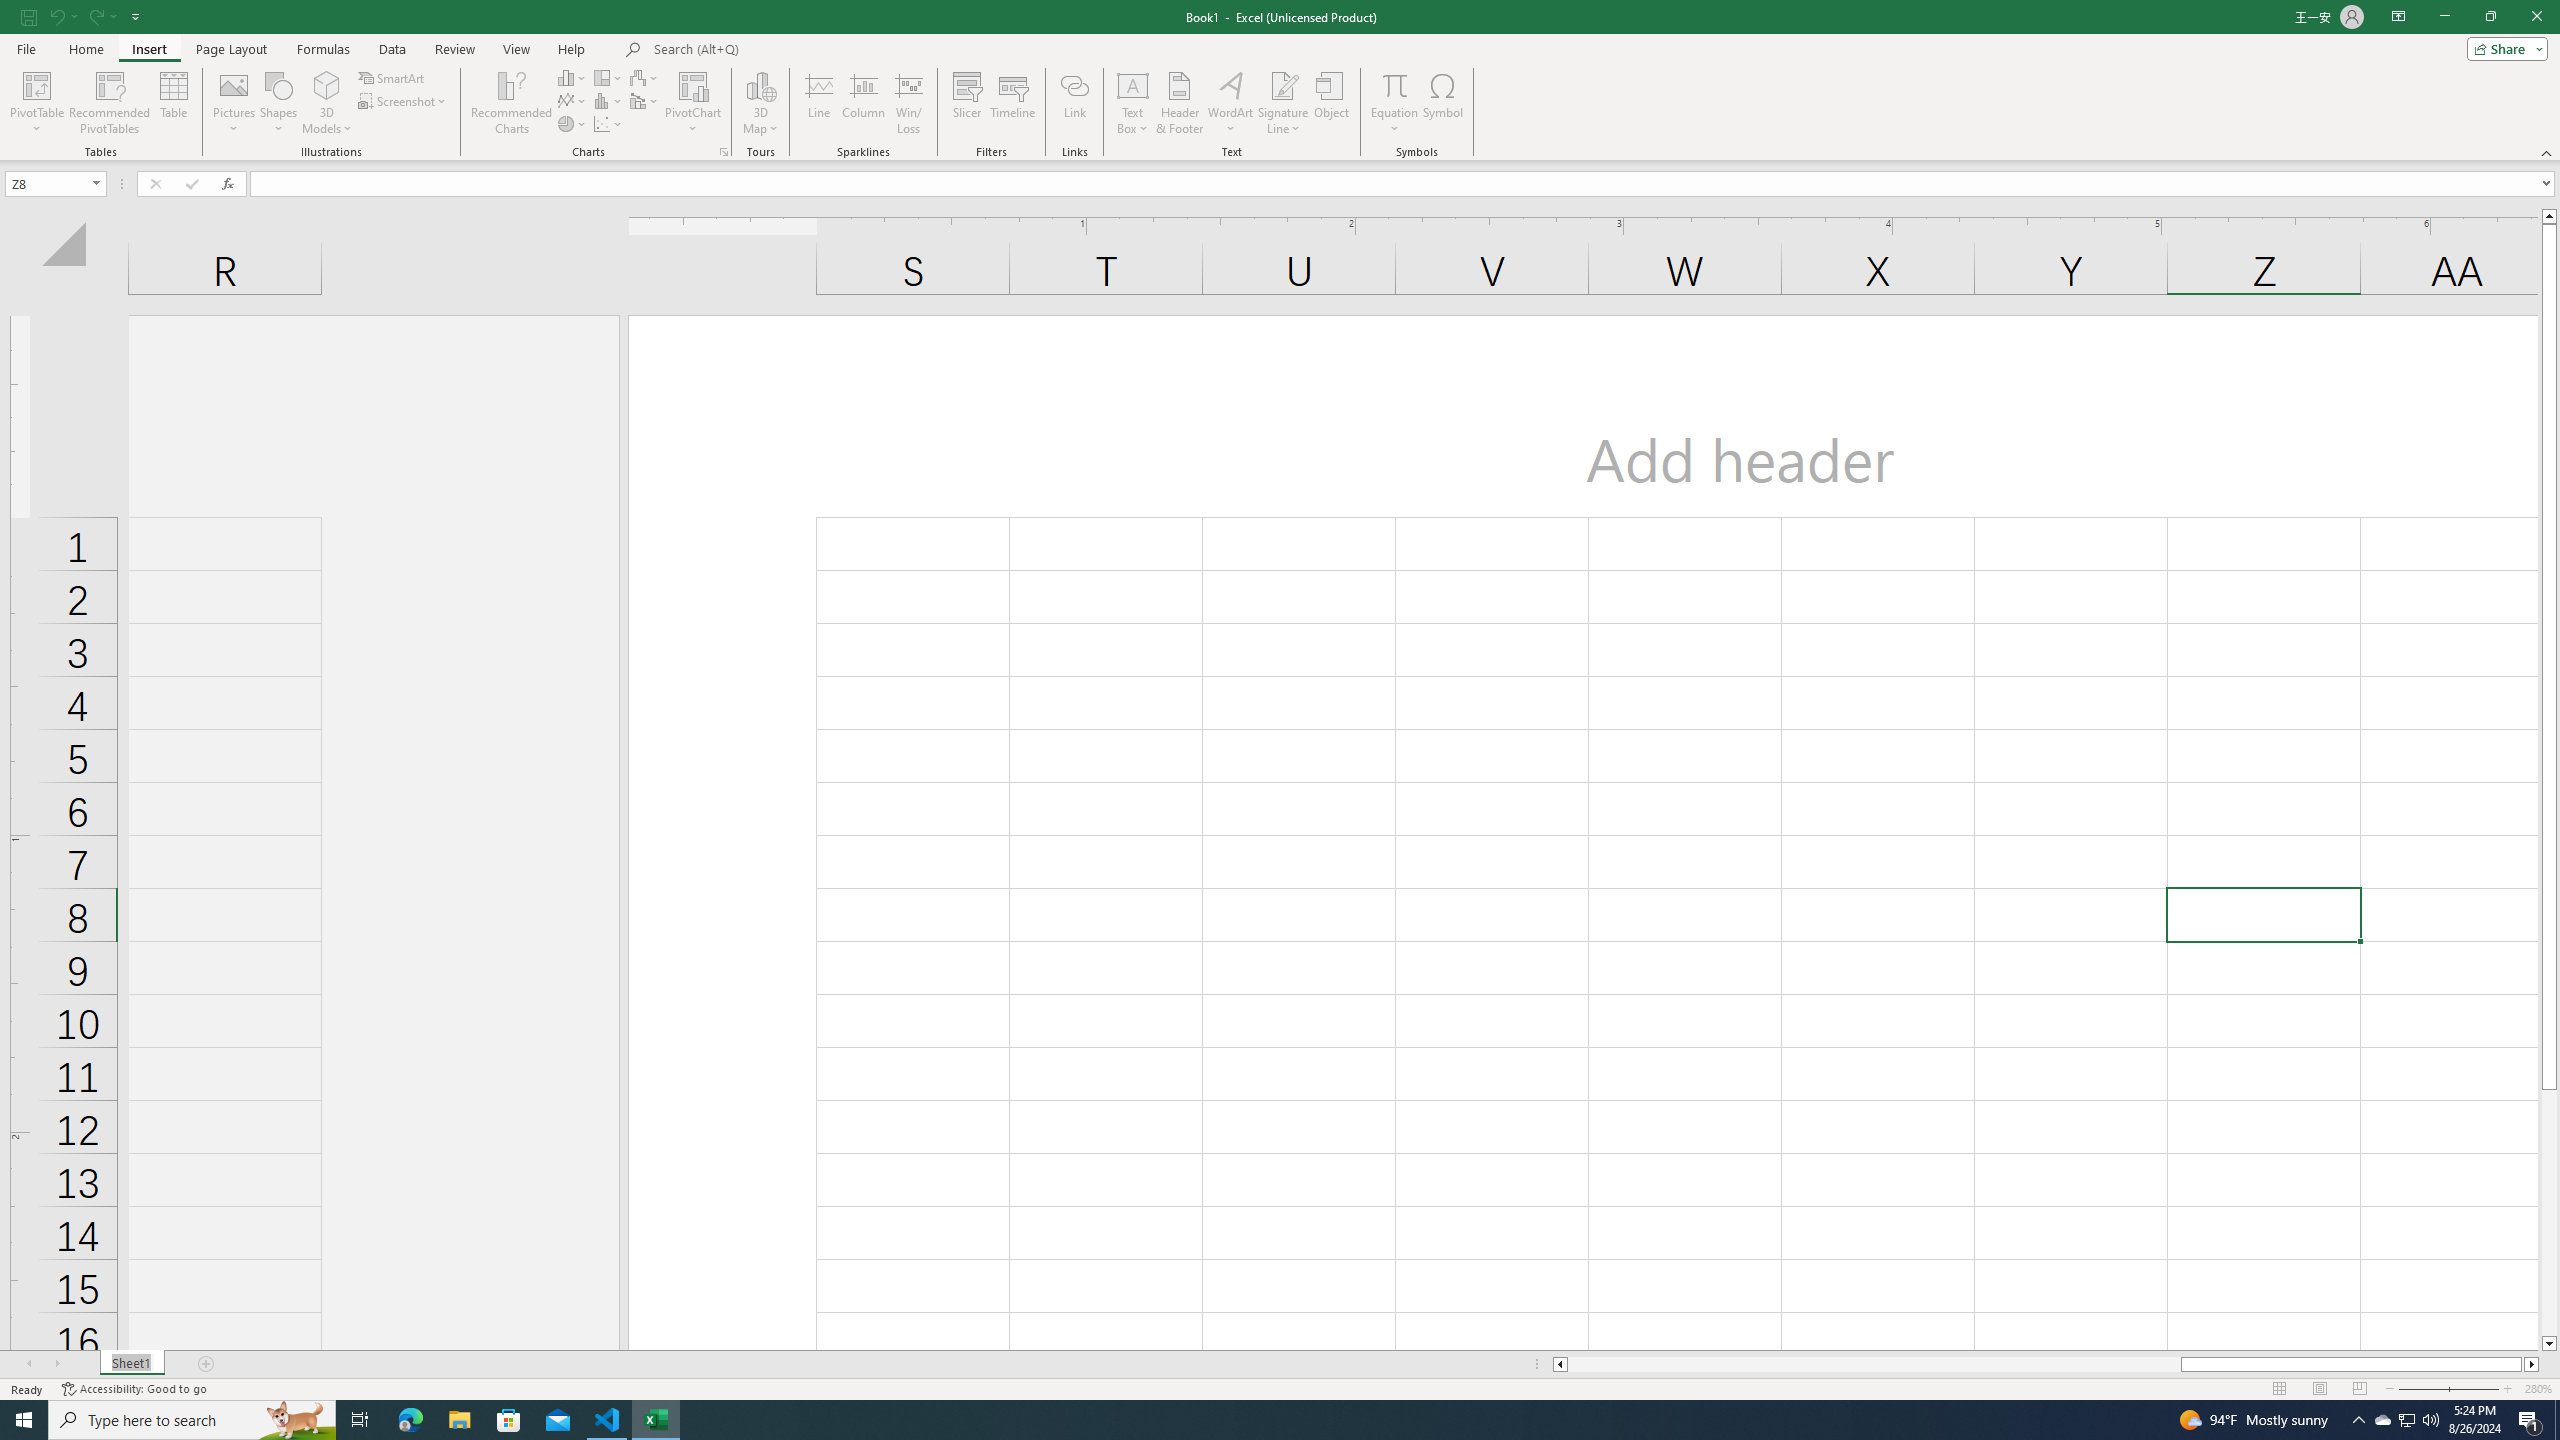 This screenshot has height=1440, width=2560. What do you see at coordinates (609, 124) in the screenshot?
I see `Insert Scatter (X, Y) or Bubble Chart` at bounding box center [609, 124].